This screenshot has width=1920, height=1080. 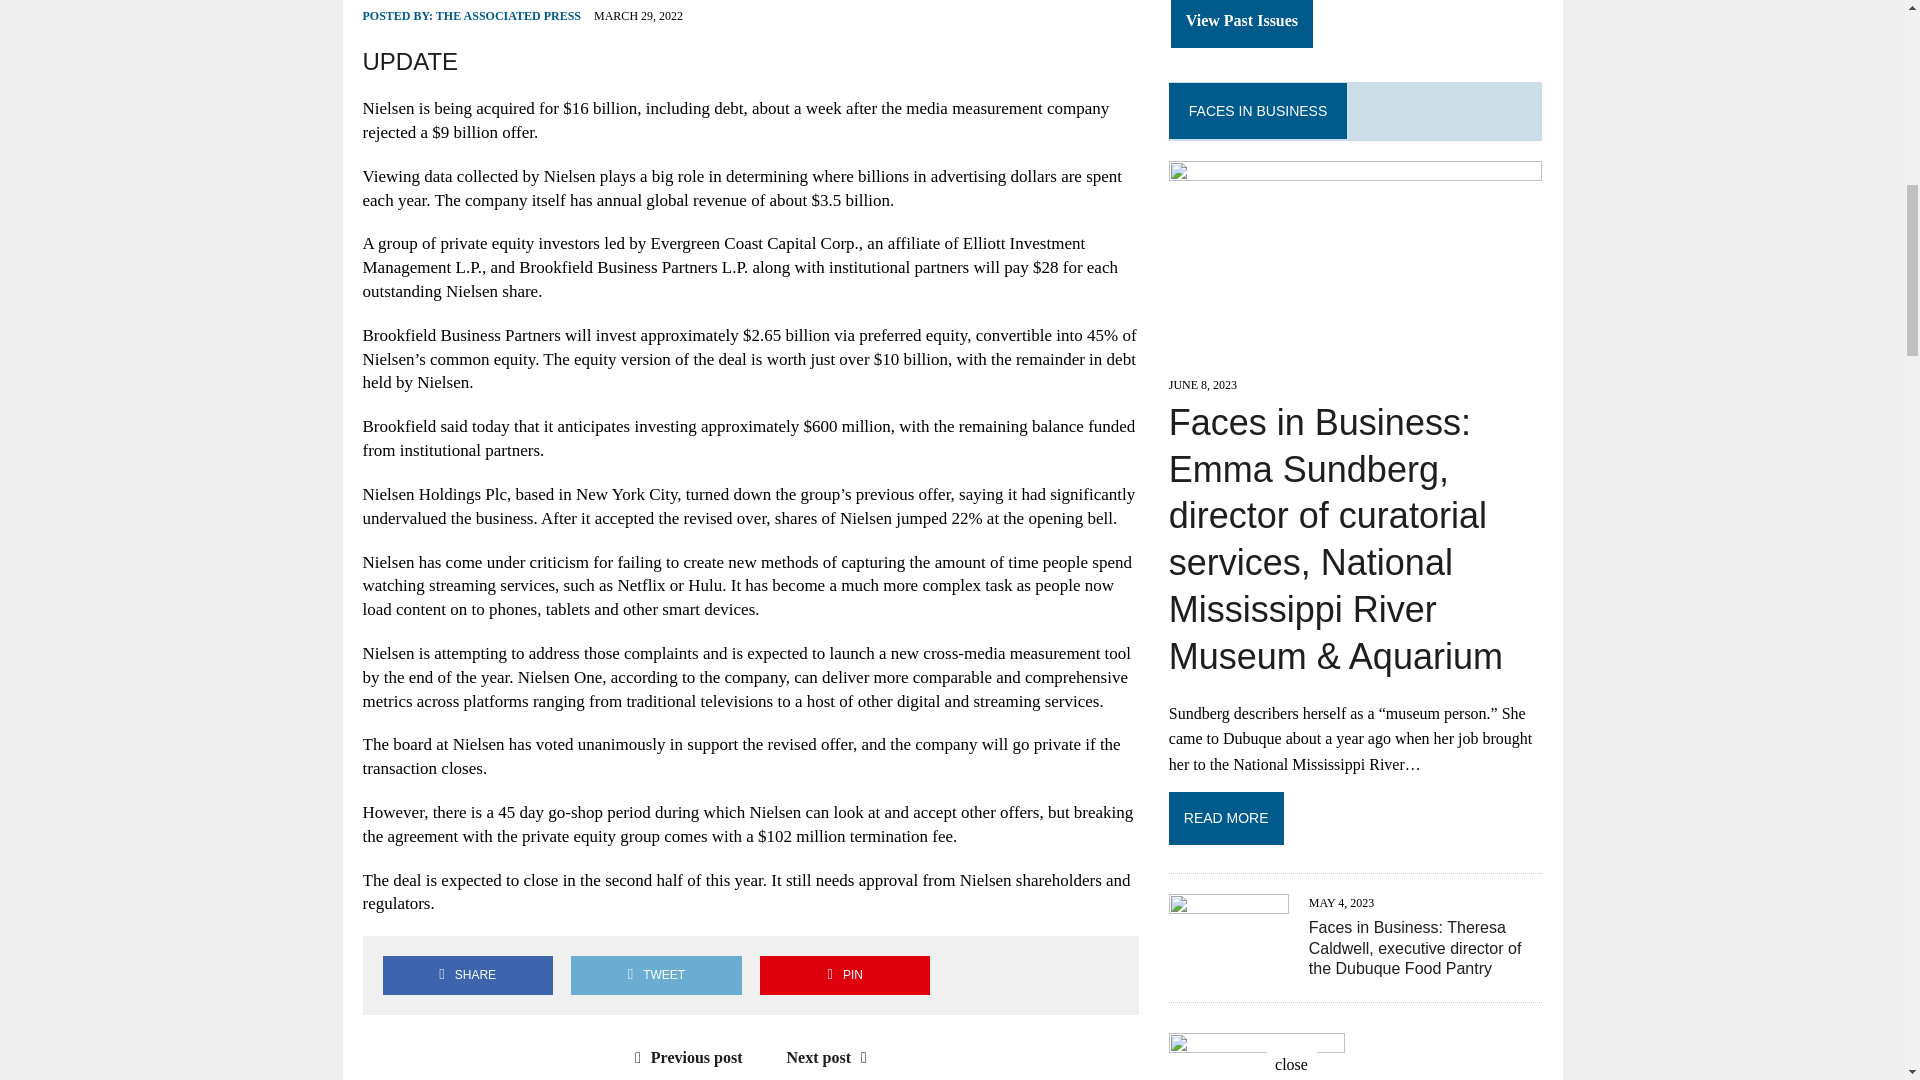 I want to click on Previous post, so click(x=684, y=1056).